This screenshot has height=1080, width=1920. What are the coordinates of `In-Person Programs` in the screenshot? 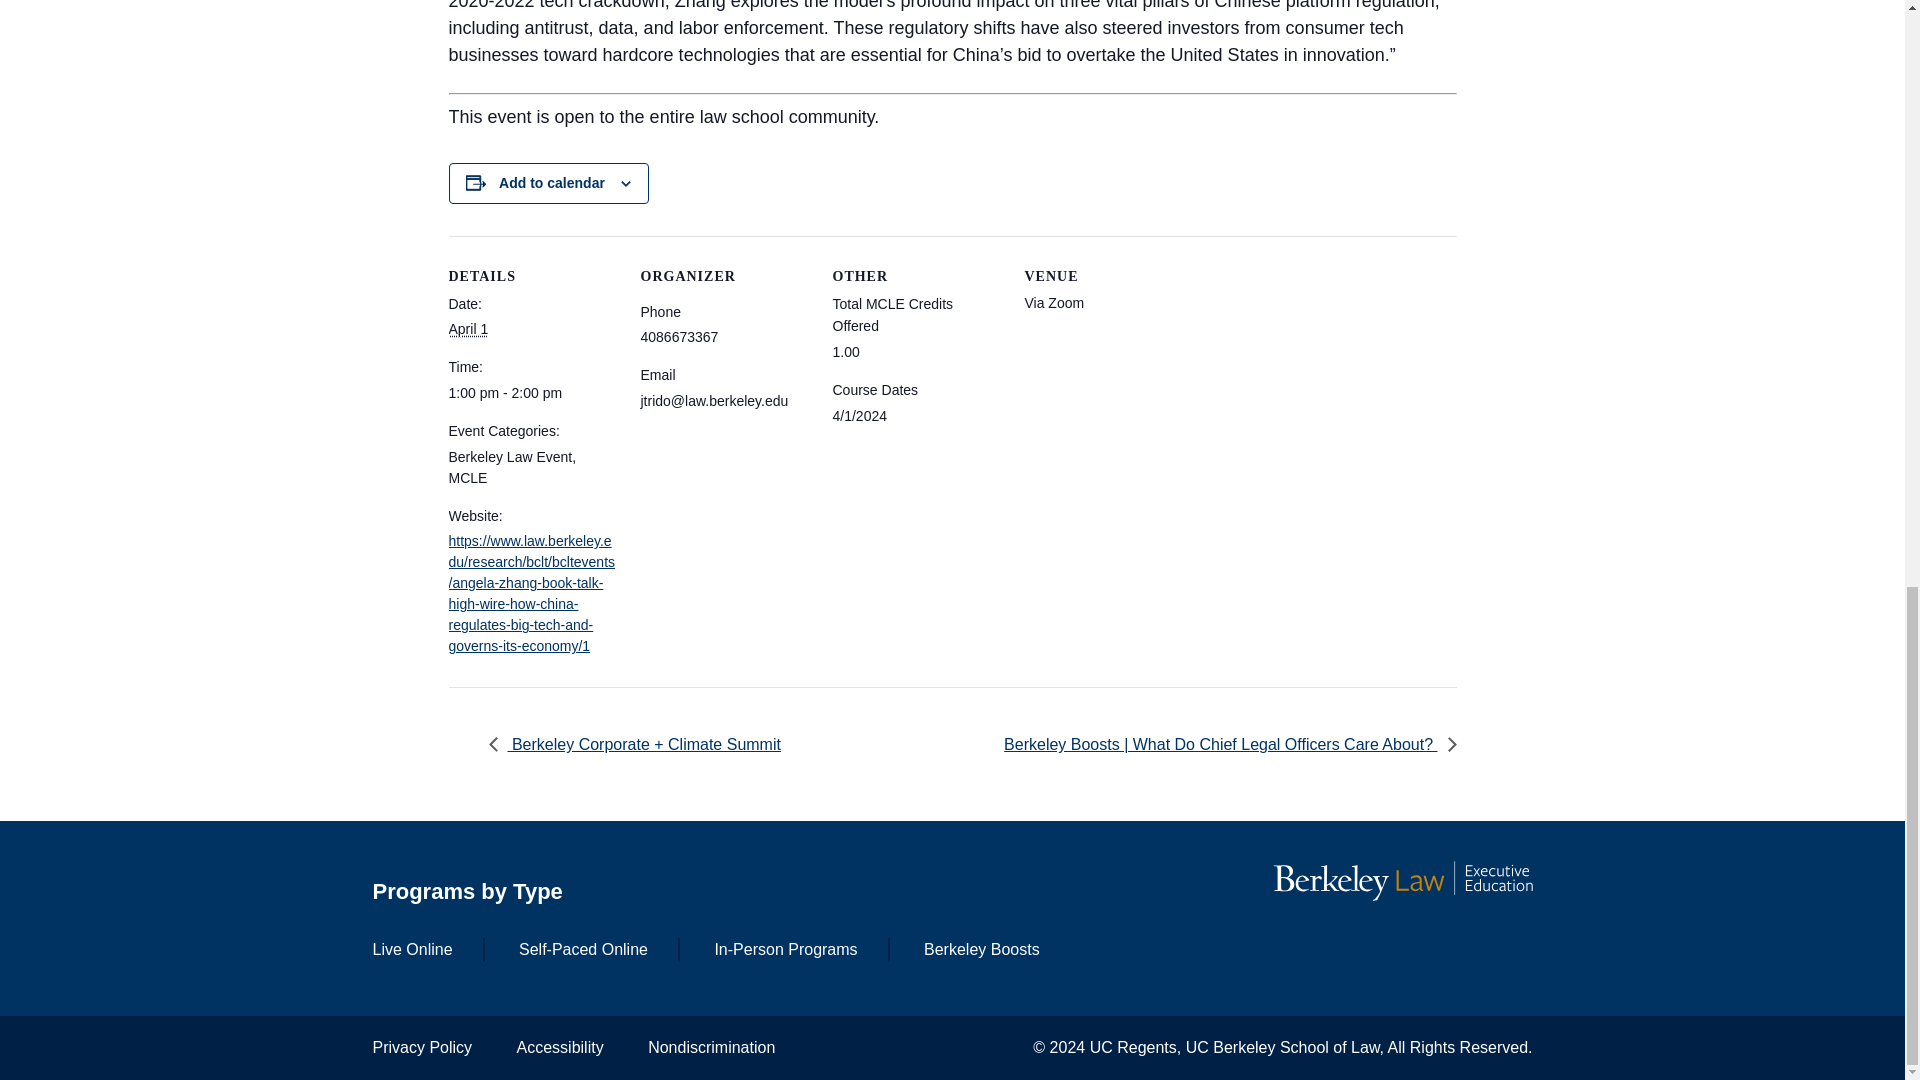 It's located at (785, 948).